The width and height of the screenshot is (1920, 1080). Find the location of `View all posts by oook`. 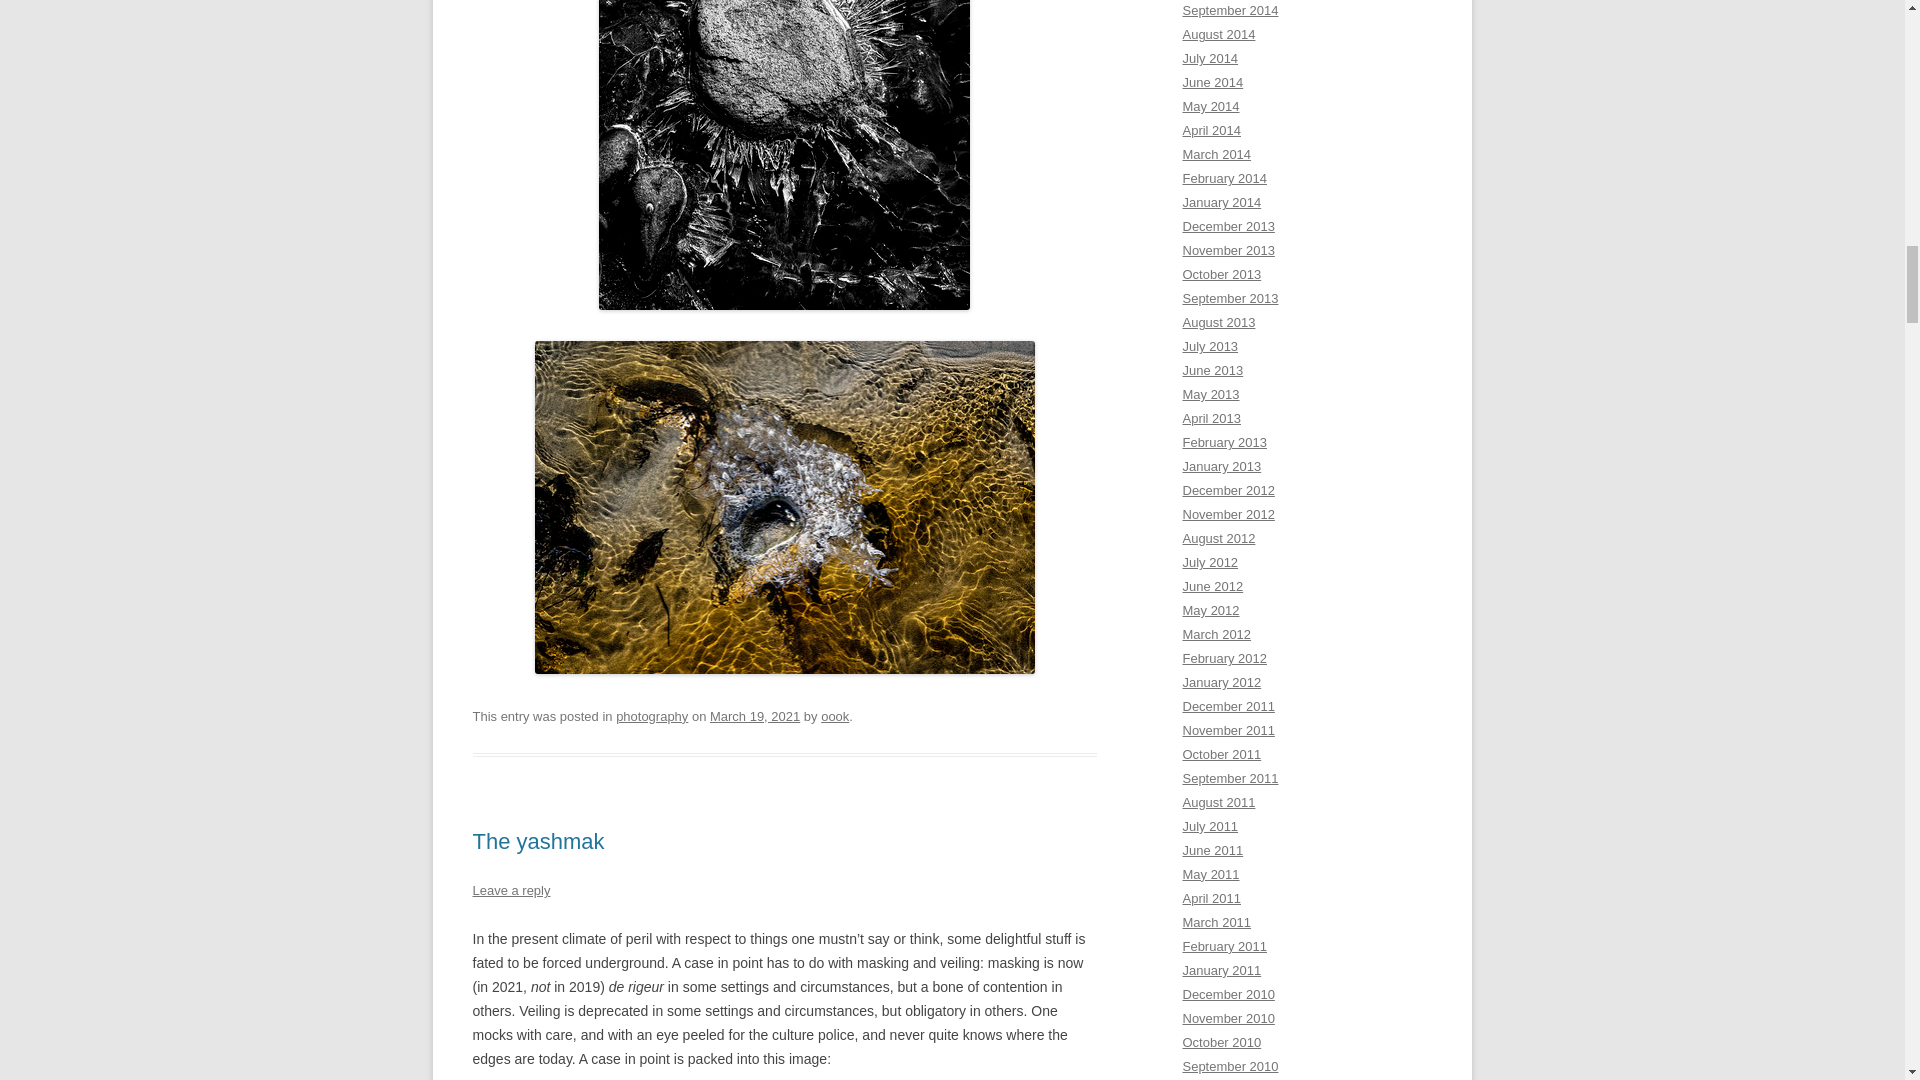

View all posts by oook is located at coordinates (834, 716).